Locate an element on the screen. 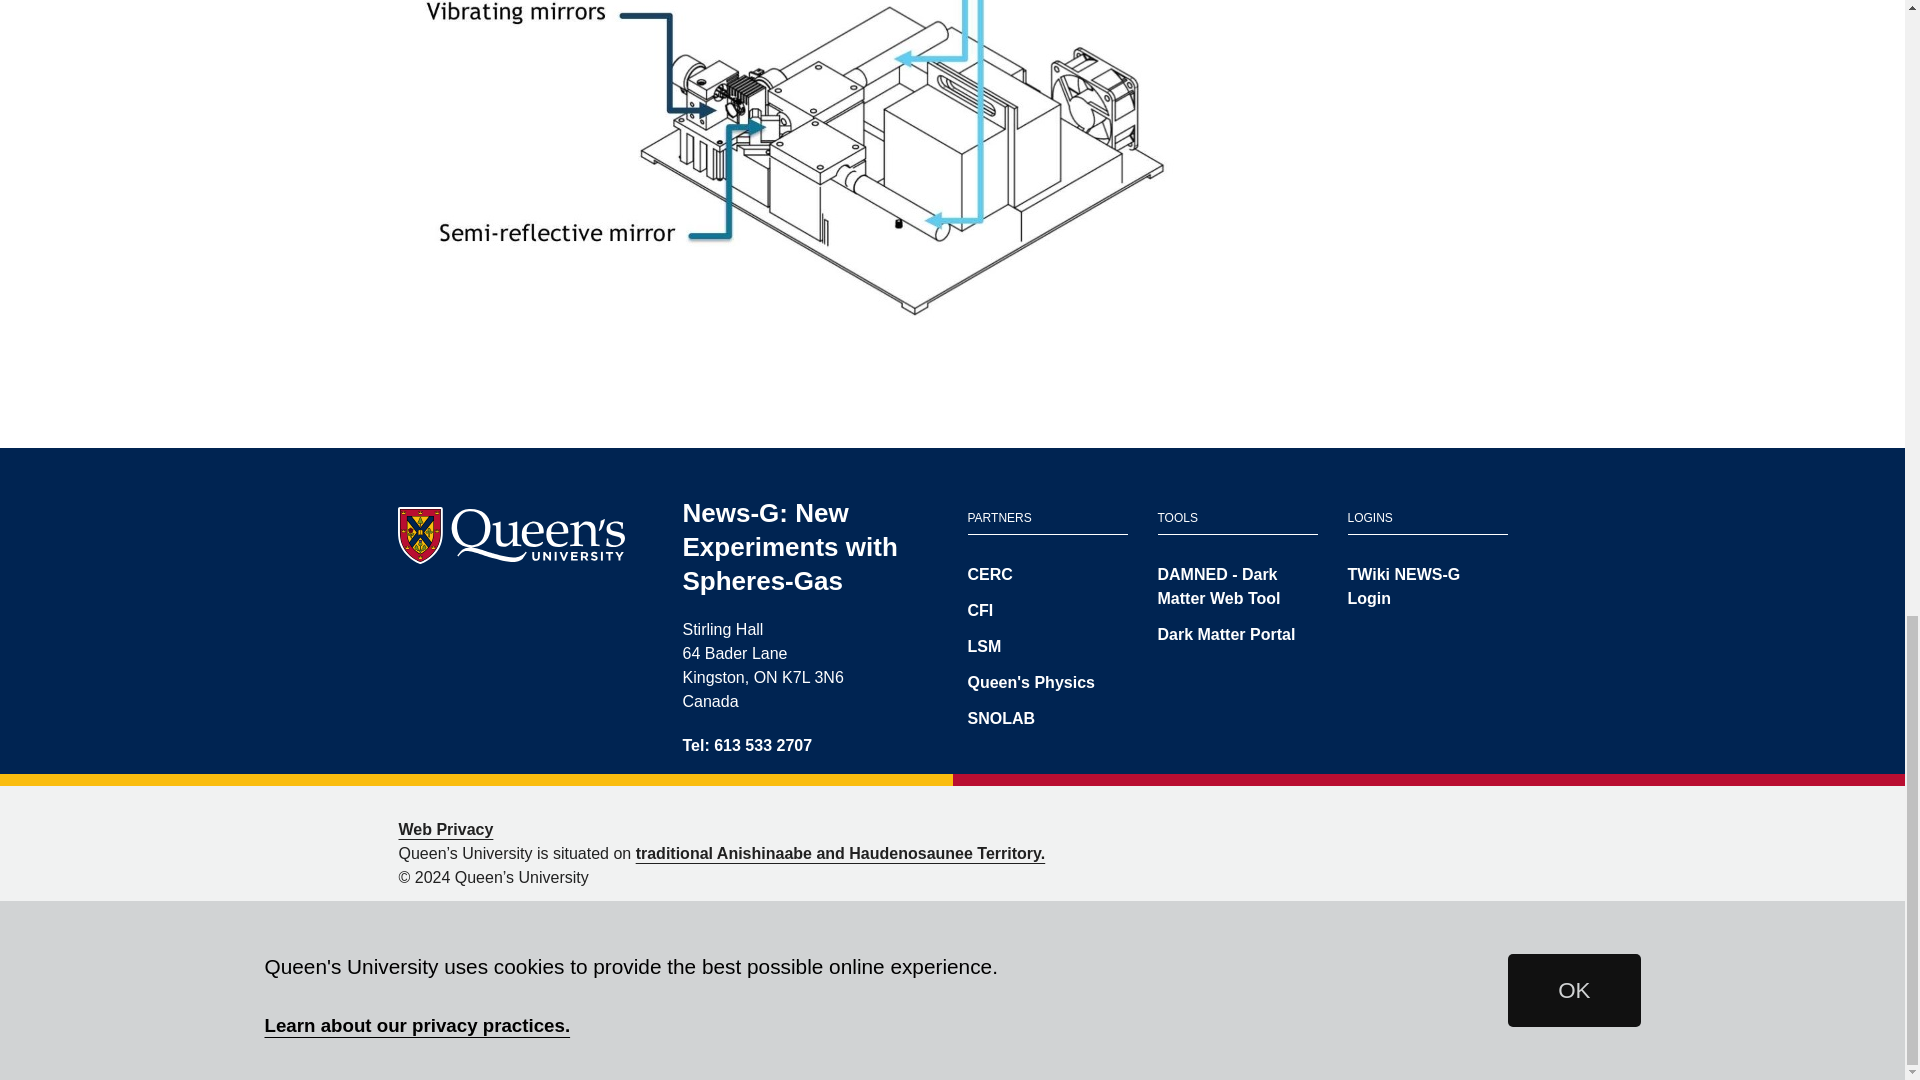 The image size is (1920, 1080). Canada Foundation for Innovation is located at coordinates (1048, 611).